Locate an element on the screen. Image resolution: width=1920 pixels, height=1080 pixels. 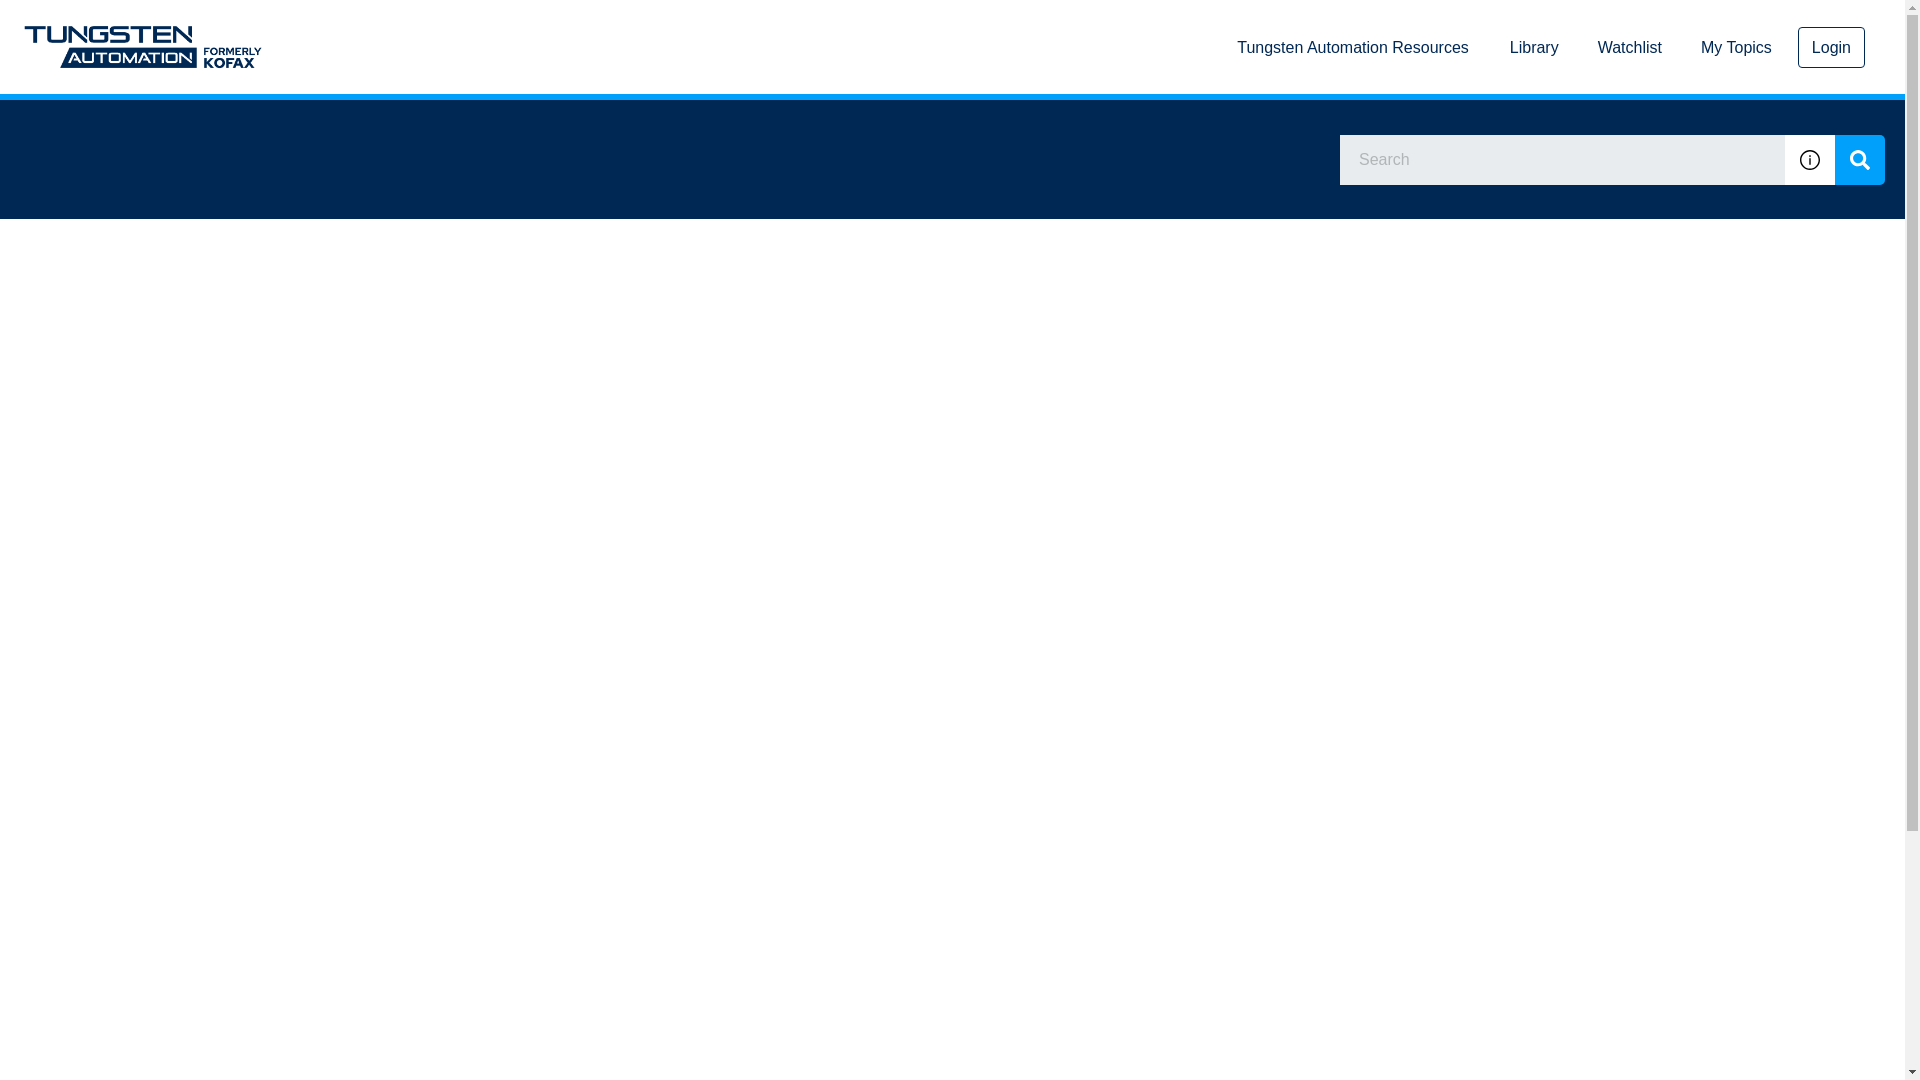
Library is located at coordinates (1534, 47).